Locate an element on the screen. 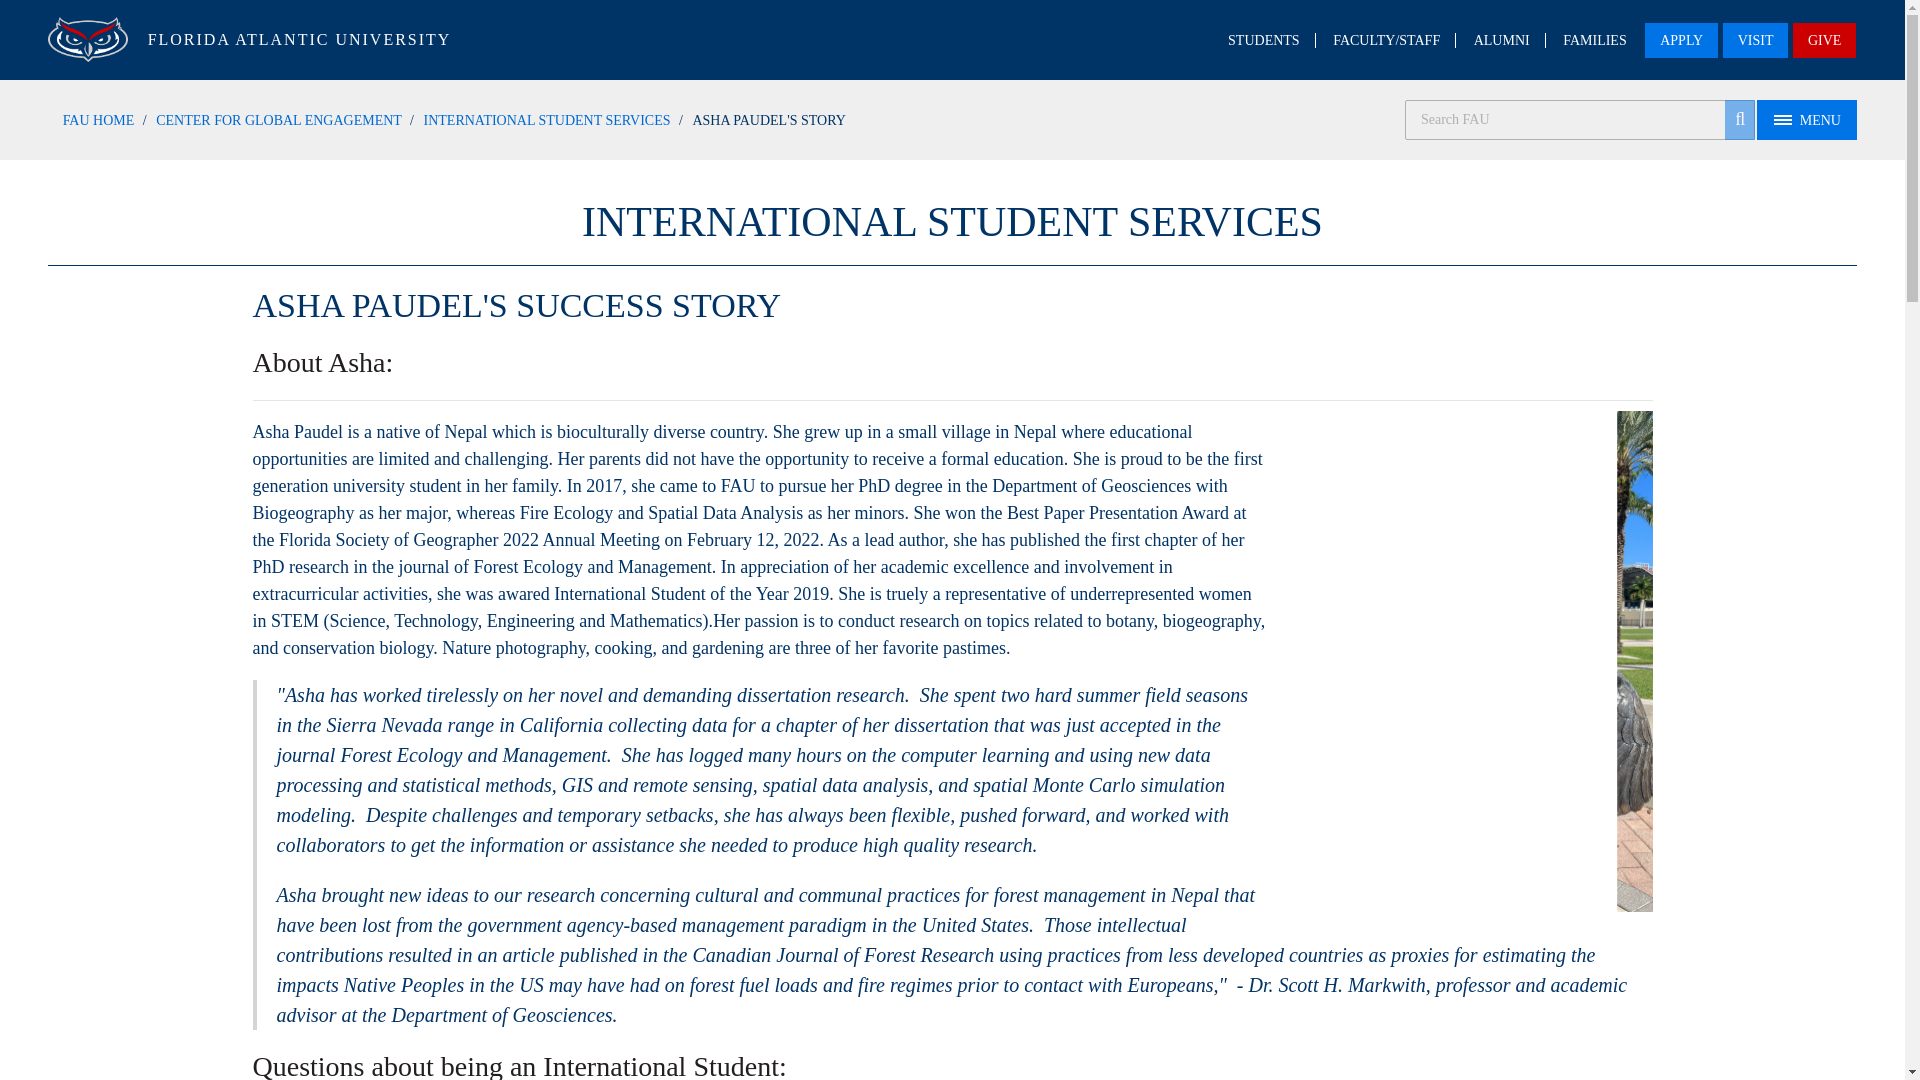 This screenshot has width=1920, height=1080. ALUMNI is located at coordinates (1502, 40).